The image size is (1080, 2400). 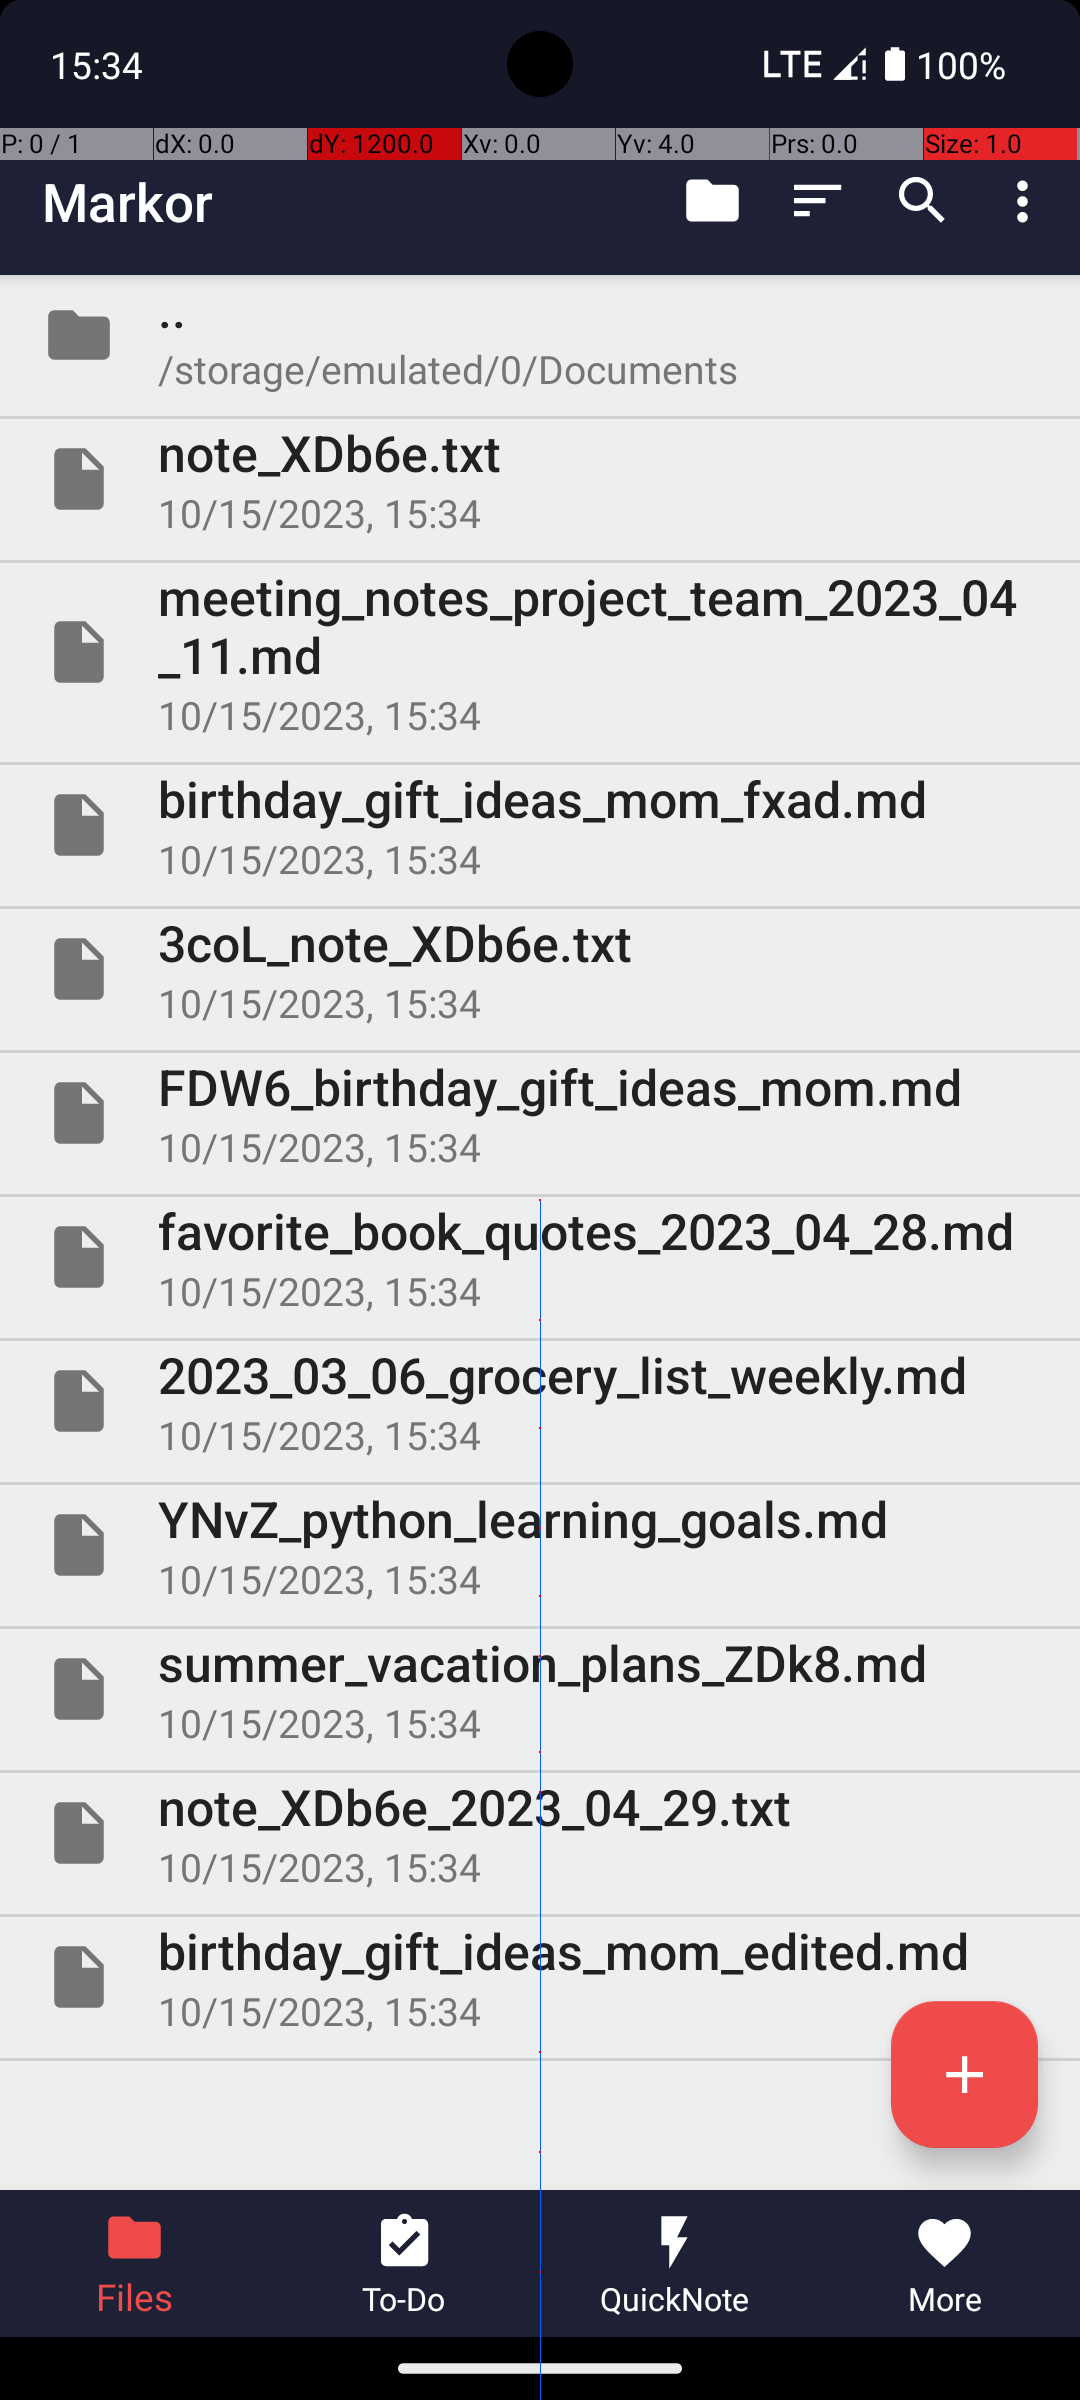 What do you see at coordinates (540, 1832) in the screenshot?
I see `File note_XDb6e_2023_04_29.txt ` at bounding box center [540, 1832].